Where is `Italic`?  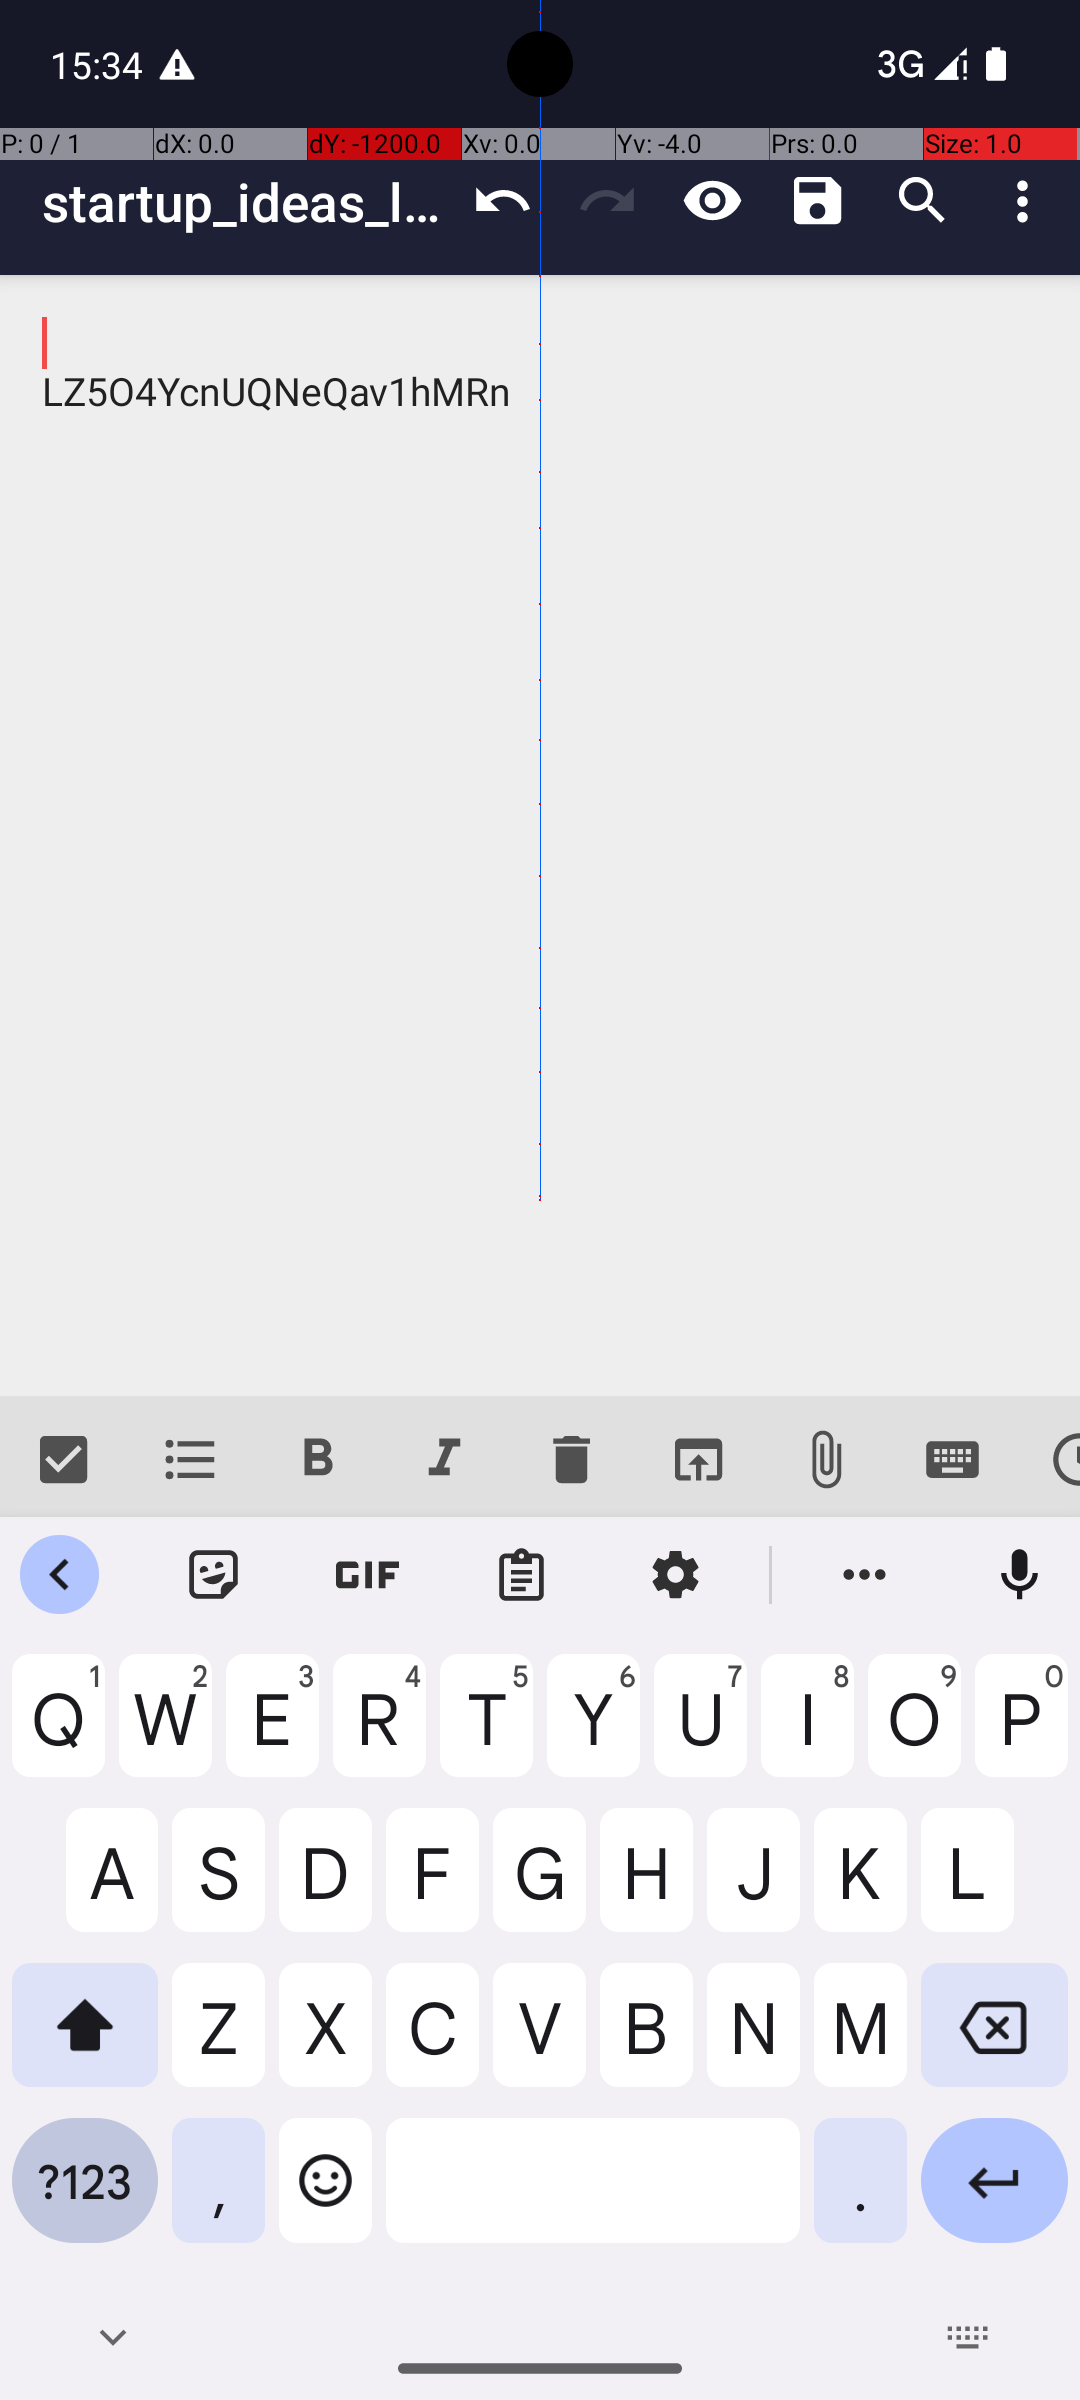
Italic is located at coordinates (444, 1460).